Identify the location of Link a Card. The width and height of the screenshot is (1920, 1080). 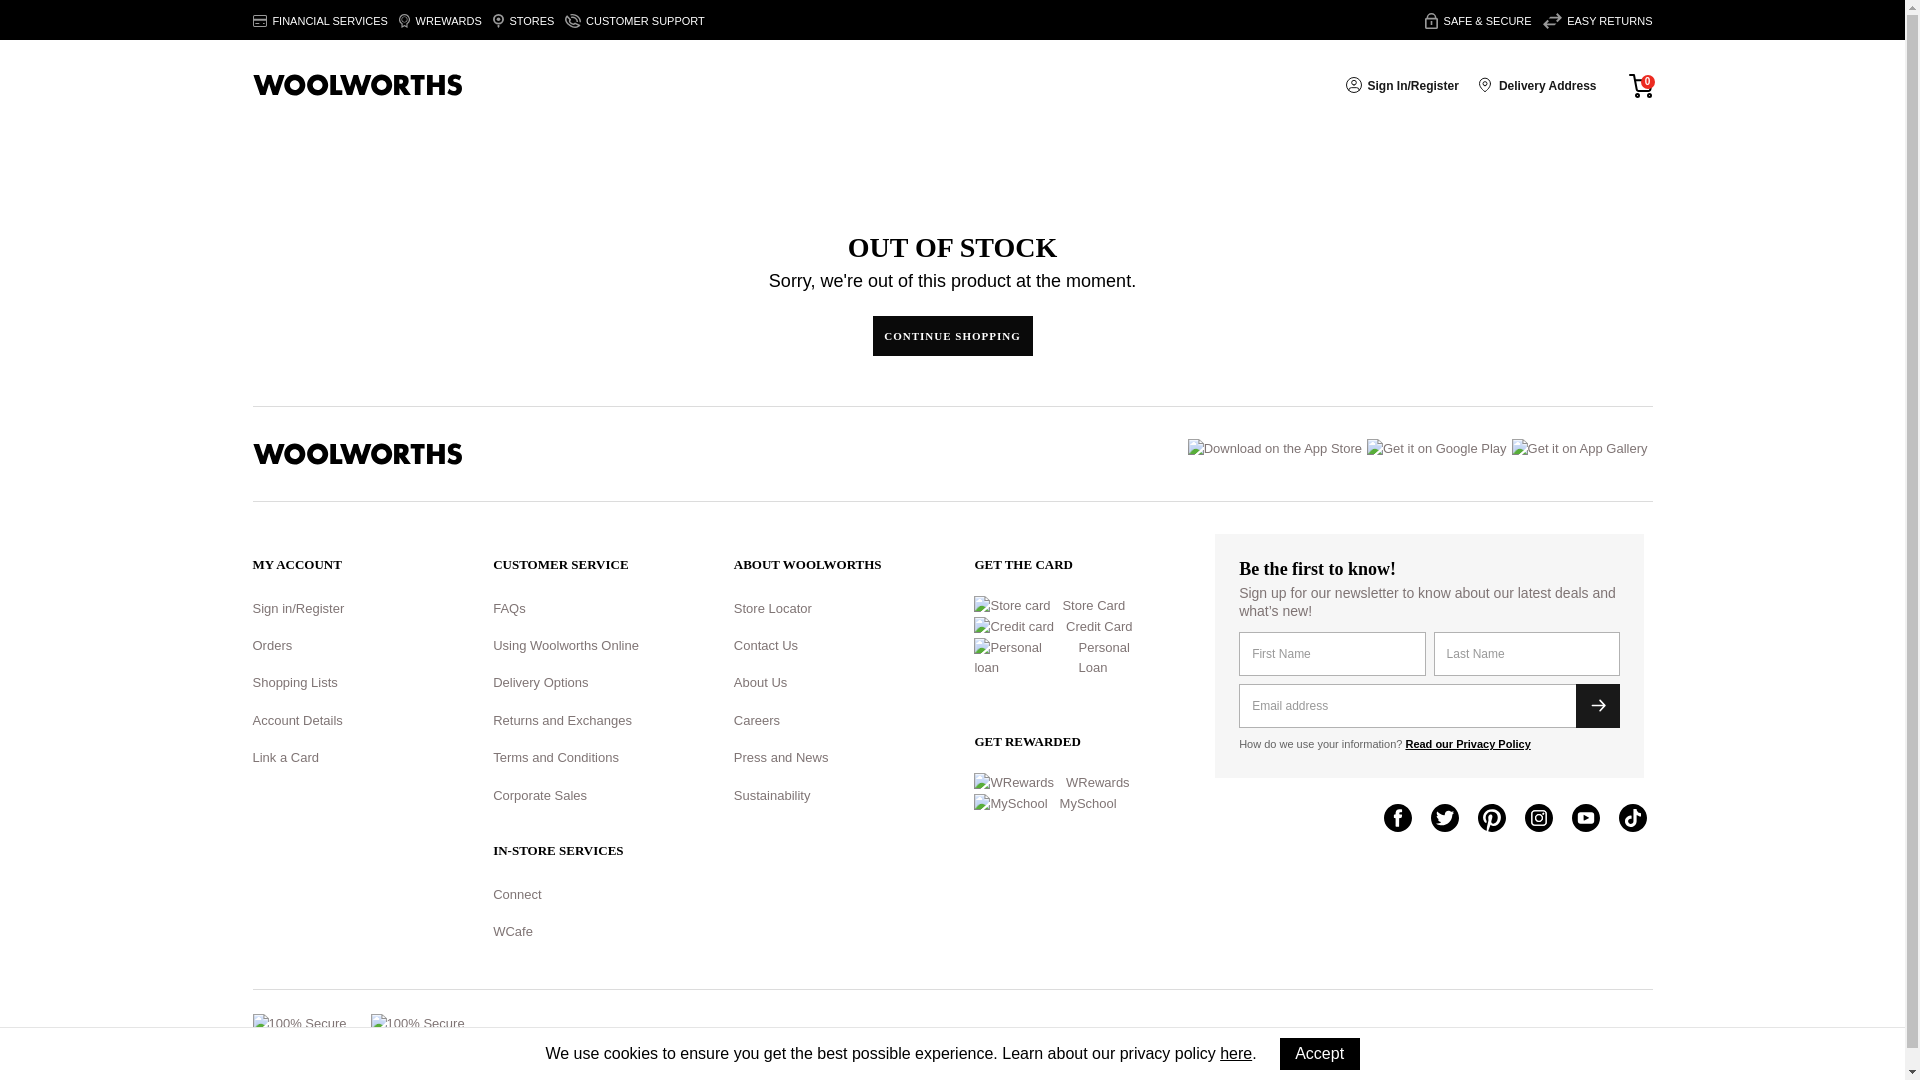
(284, 756).